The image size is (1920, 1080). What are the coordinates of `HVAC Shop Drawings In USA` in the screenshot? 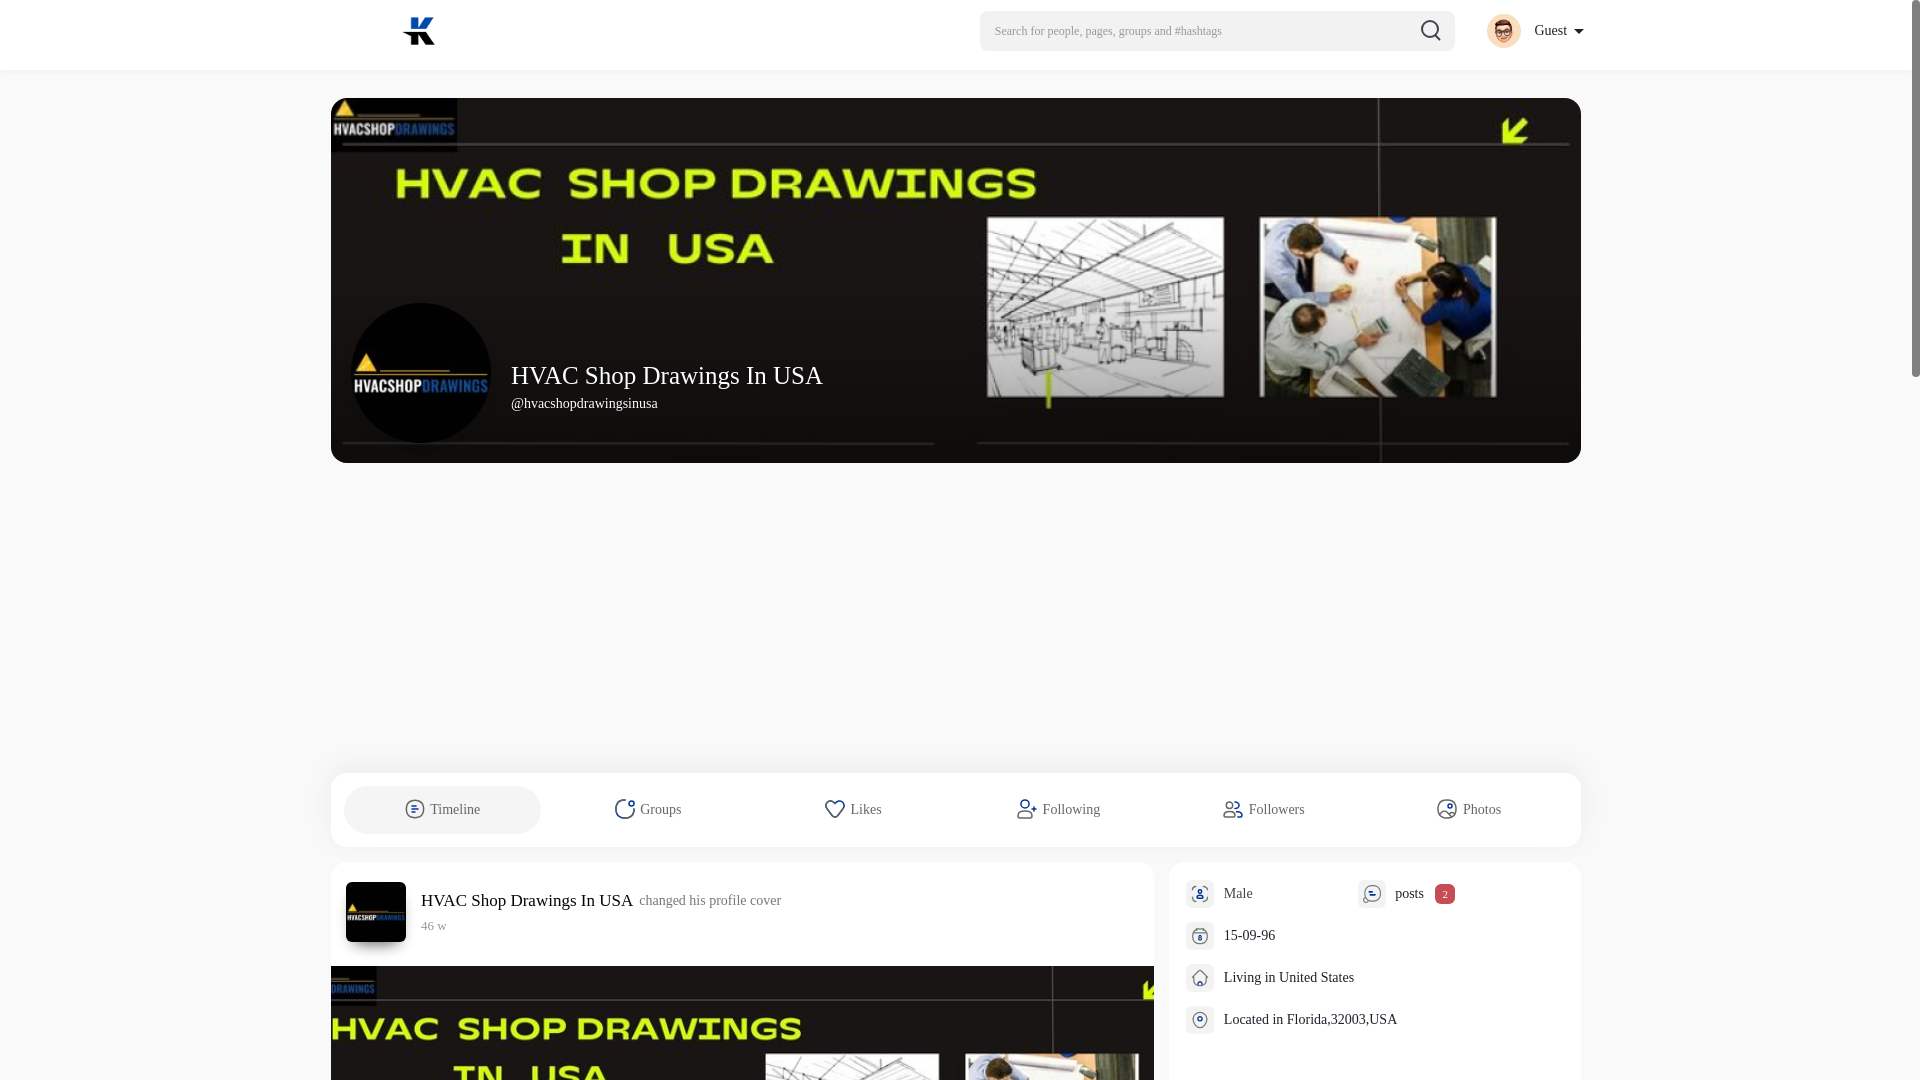 It's located at (666, 374).